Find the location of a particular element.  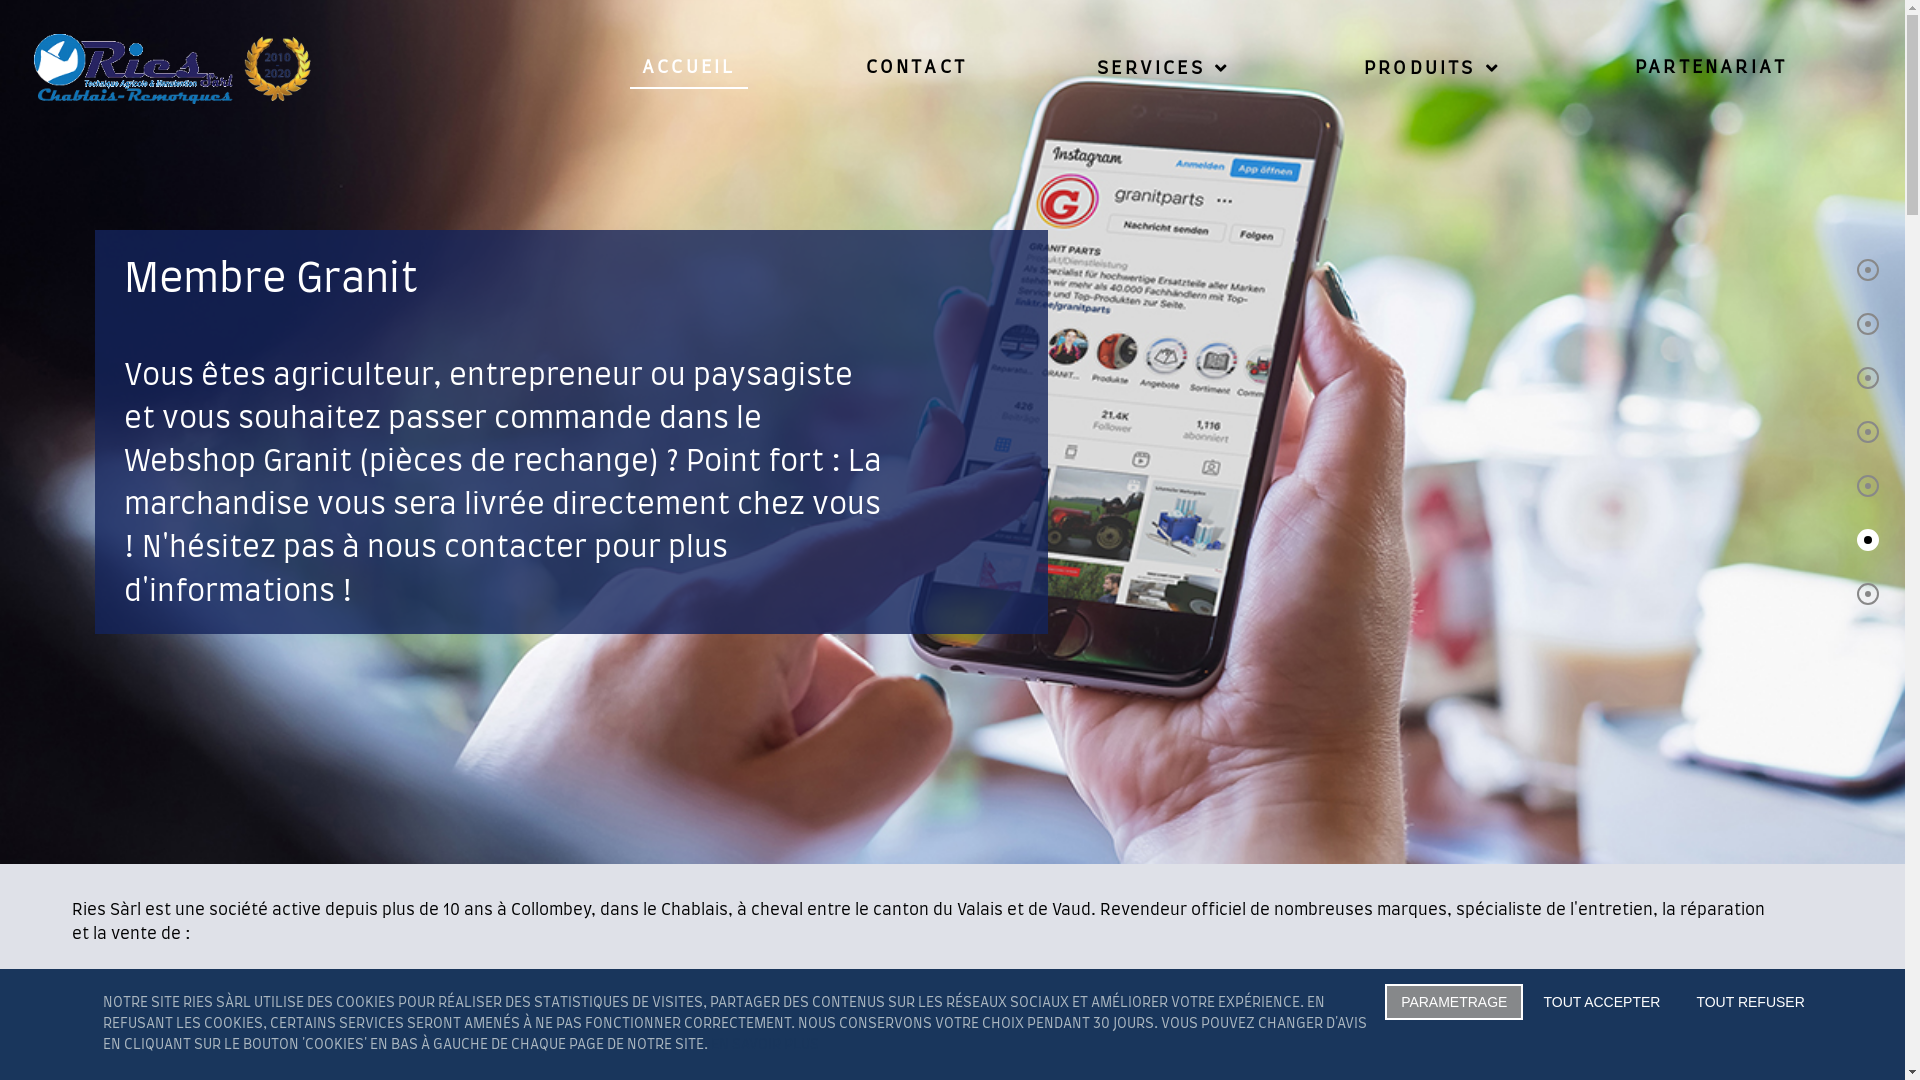

machines communales is located at coordinates (162, 1003).